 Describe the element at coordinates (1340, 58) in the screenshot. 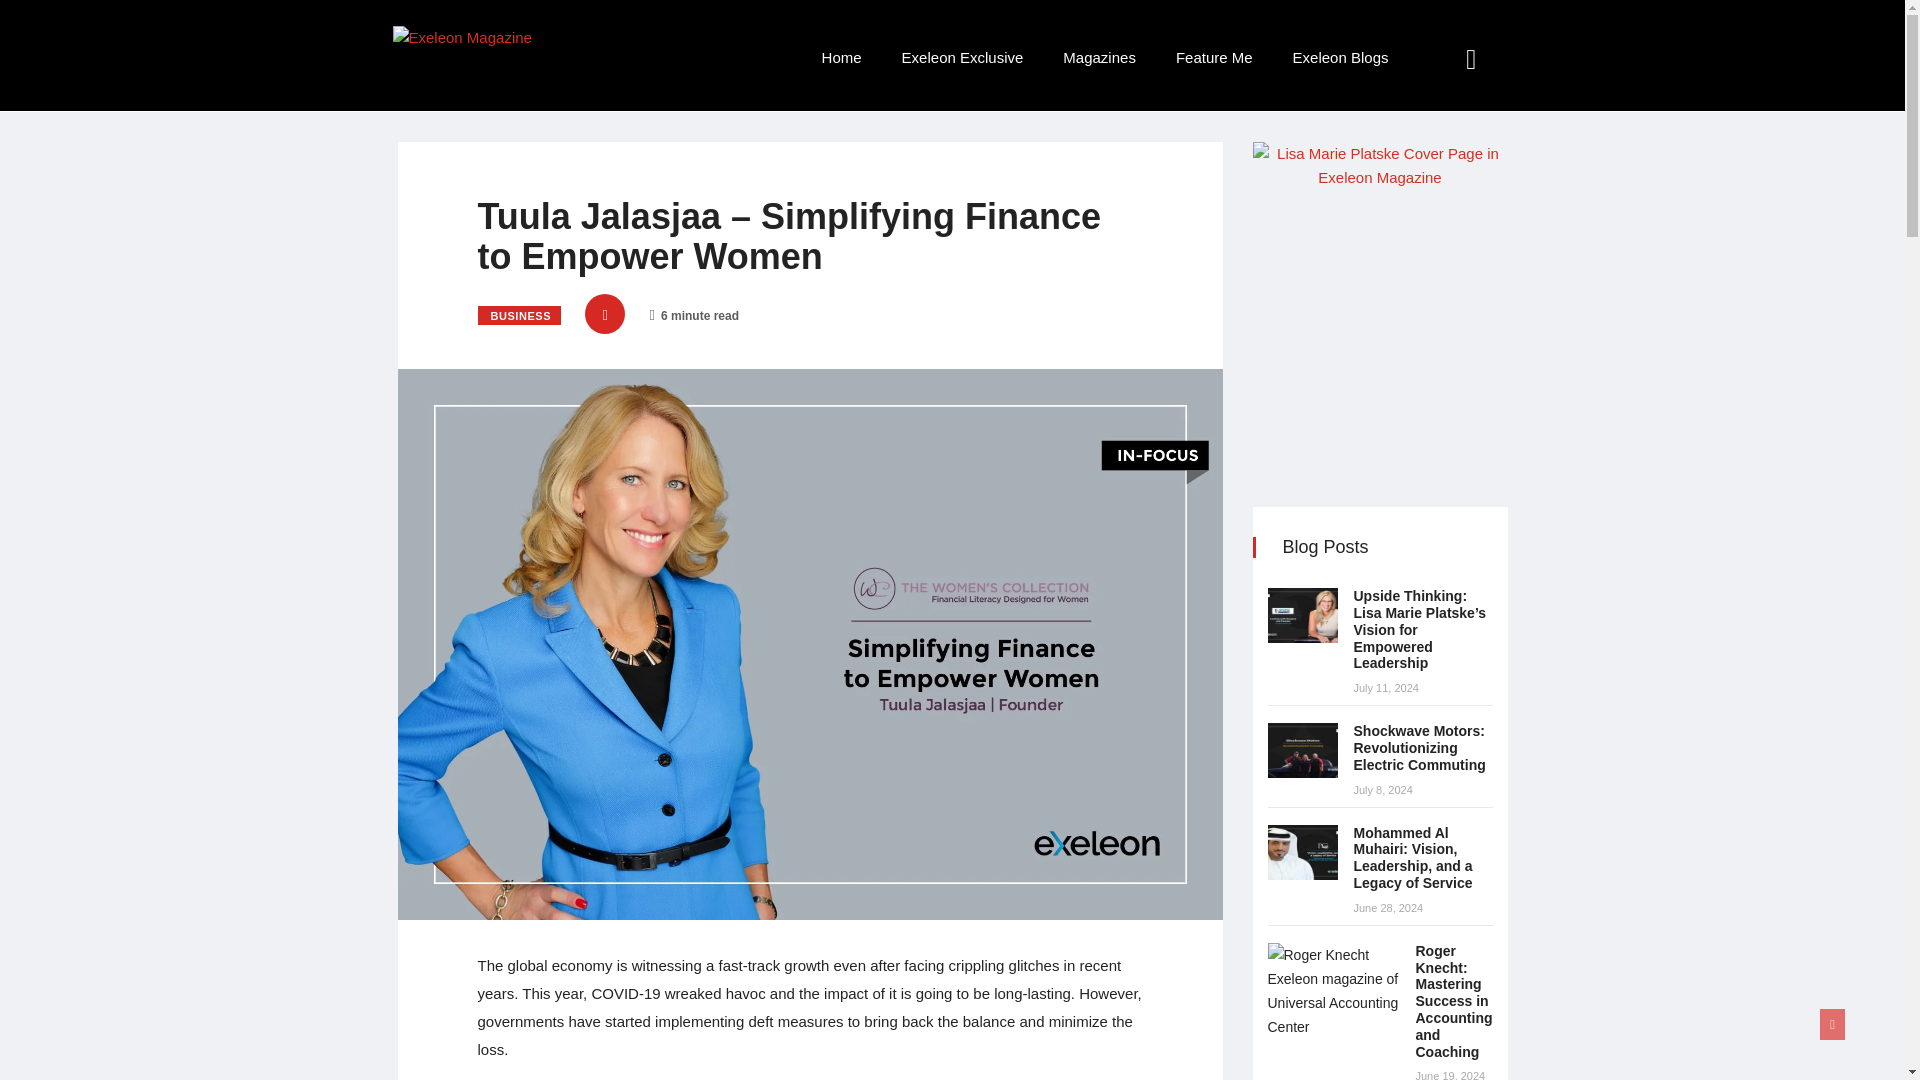

I see `Exeleon Blogs` at that location.